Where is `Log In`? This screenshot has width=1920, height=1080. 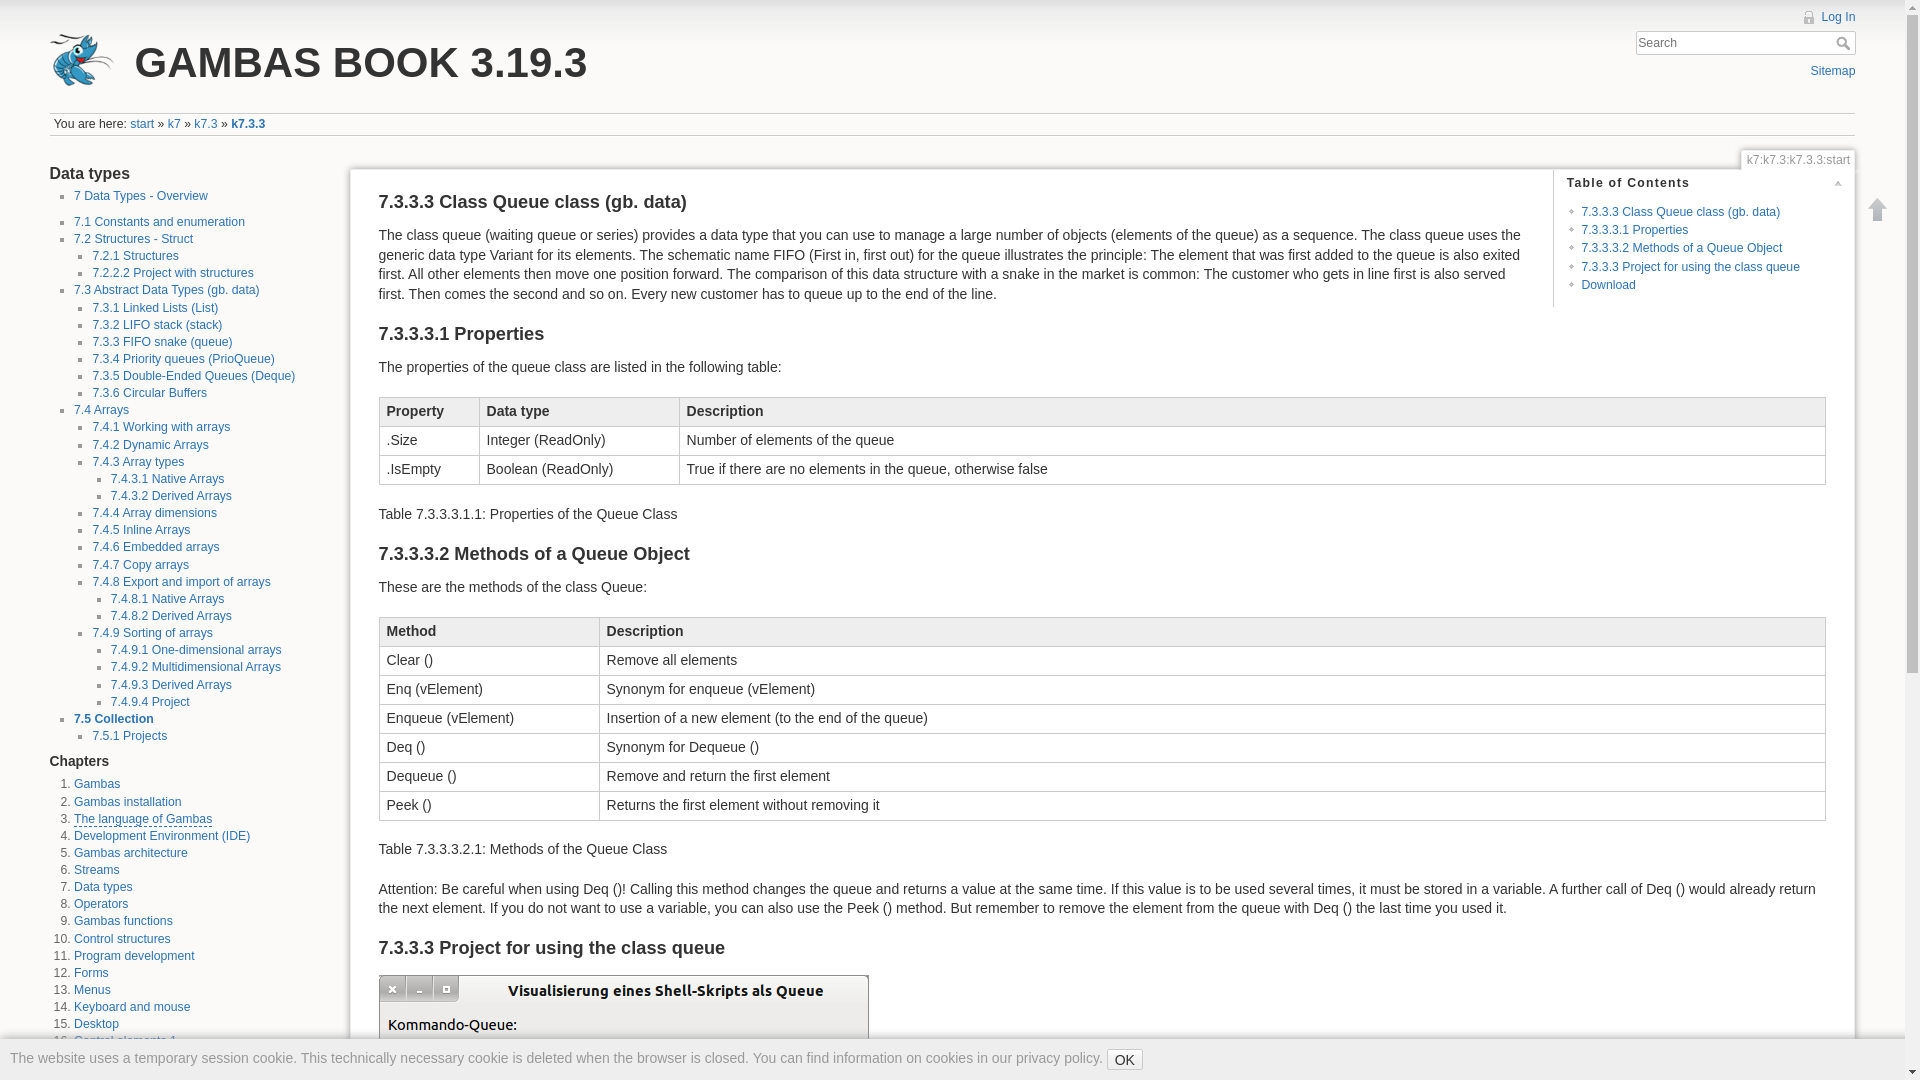 Log In is located at coordinates (1827, 16).